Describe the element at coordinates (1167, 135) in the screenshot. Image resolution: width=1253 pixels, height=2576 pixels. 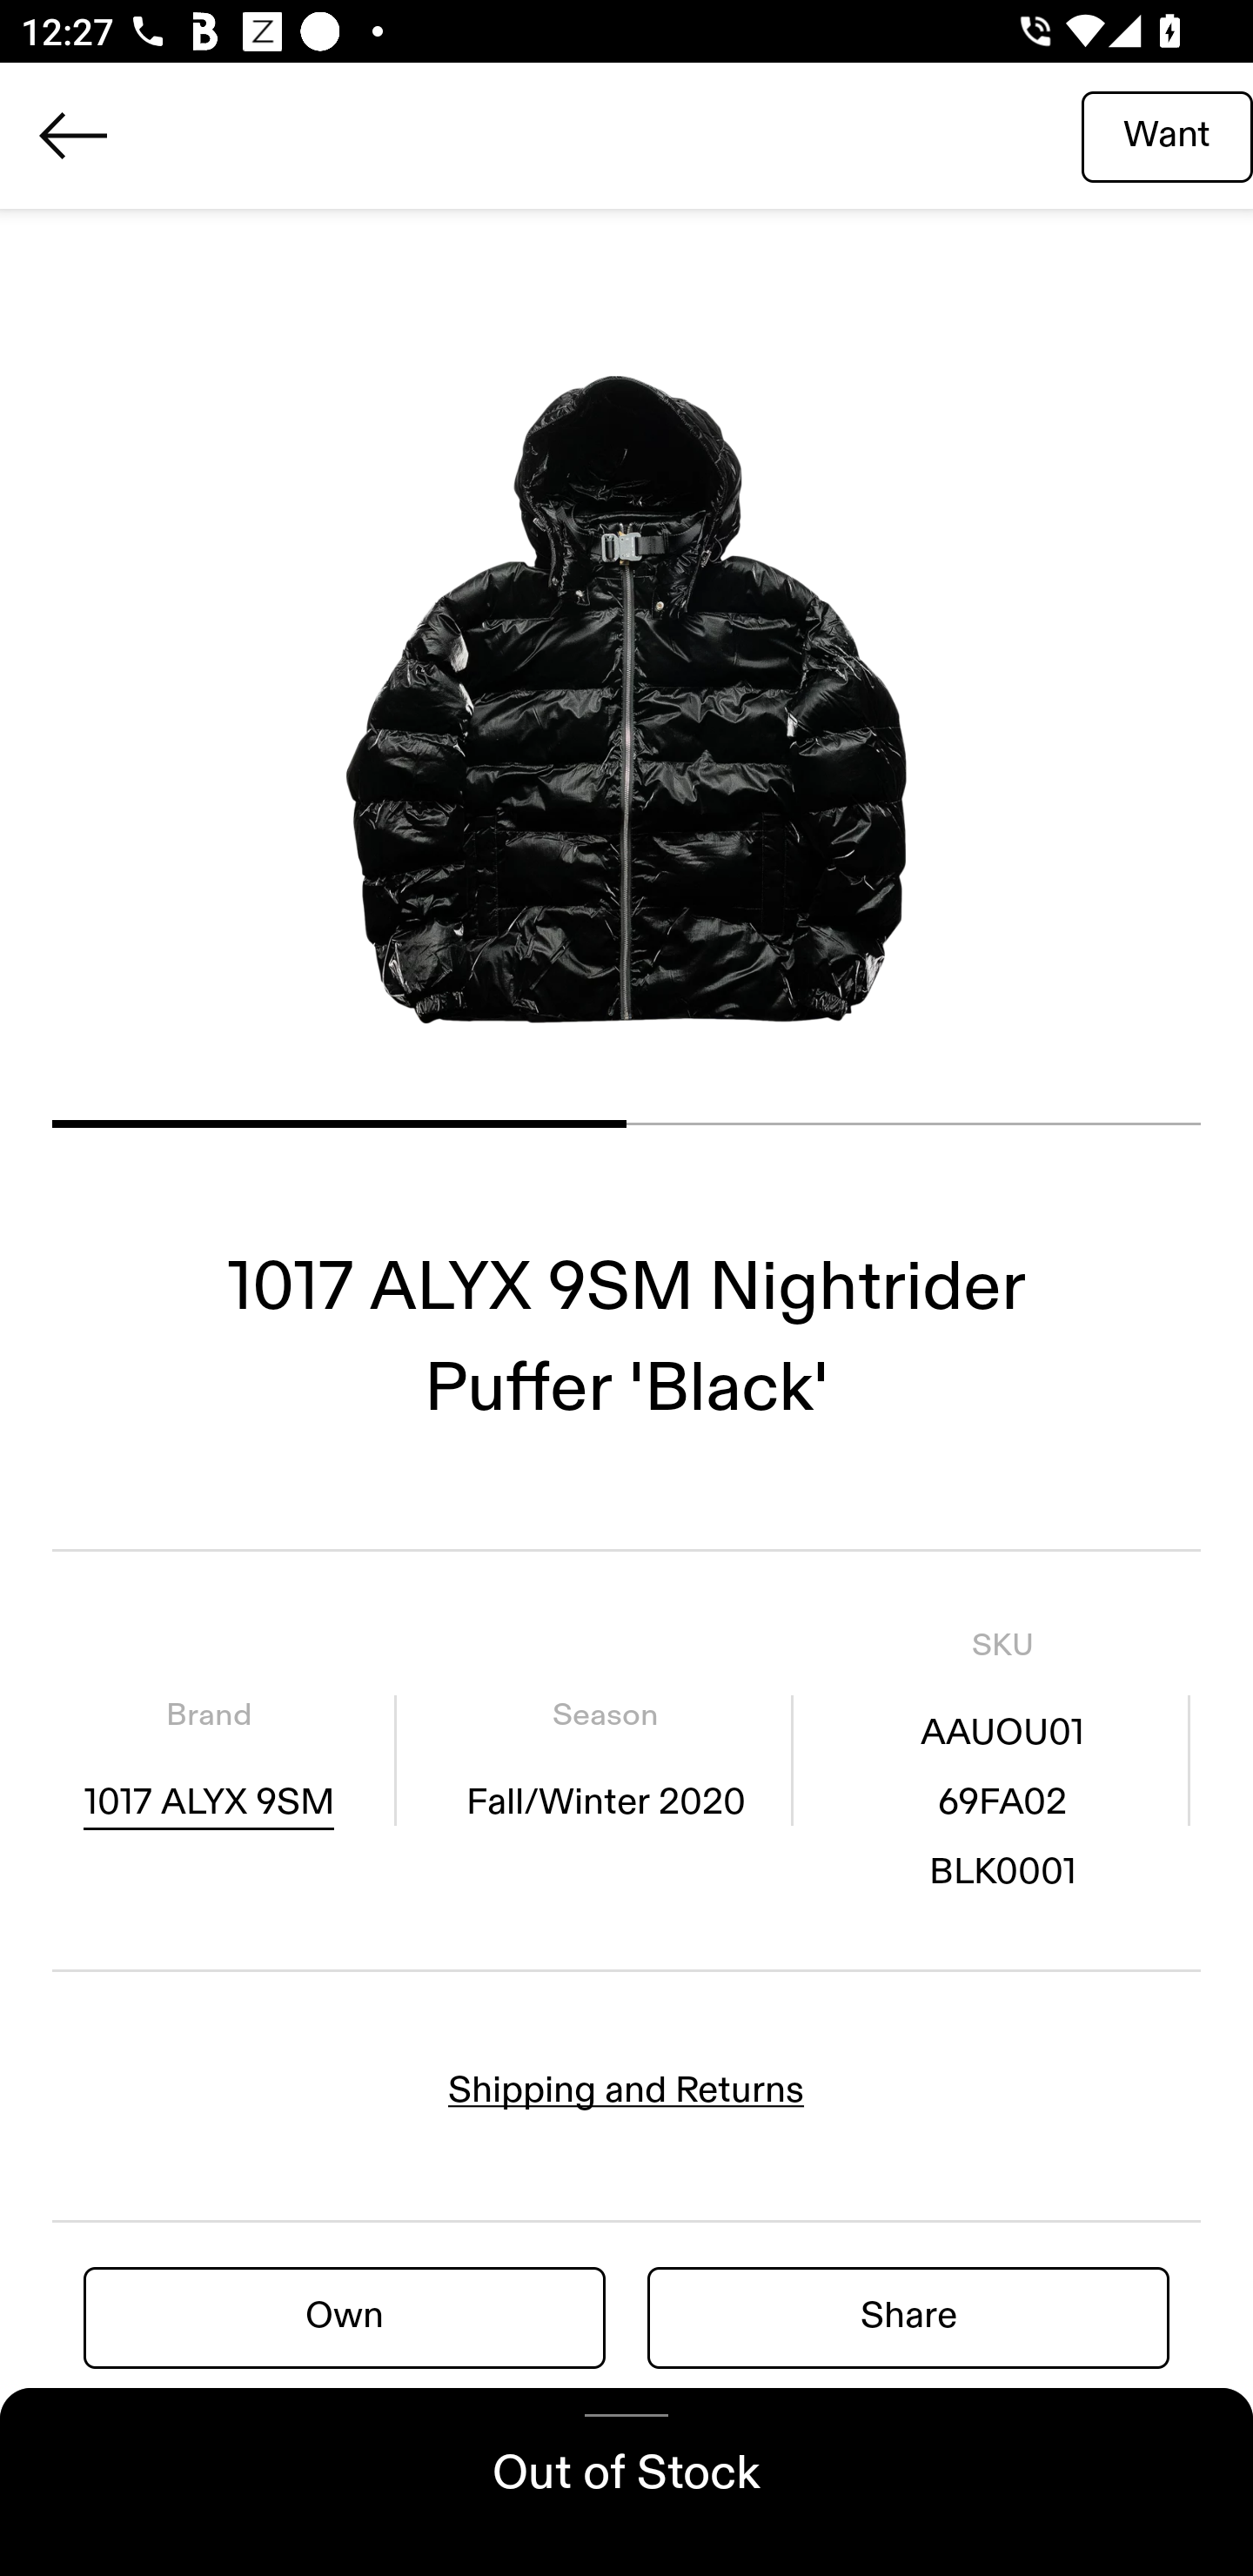
I see `Want` at that location.